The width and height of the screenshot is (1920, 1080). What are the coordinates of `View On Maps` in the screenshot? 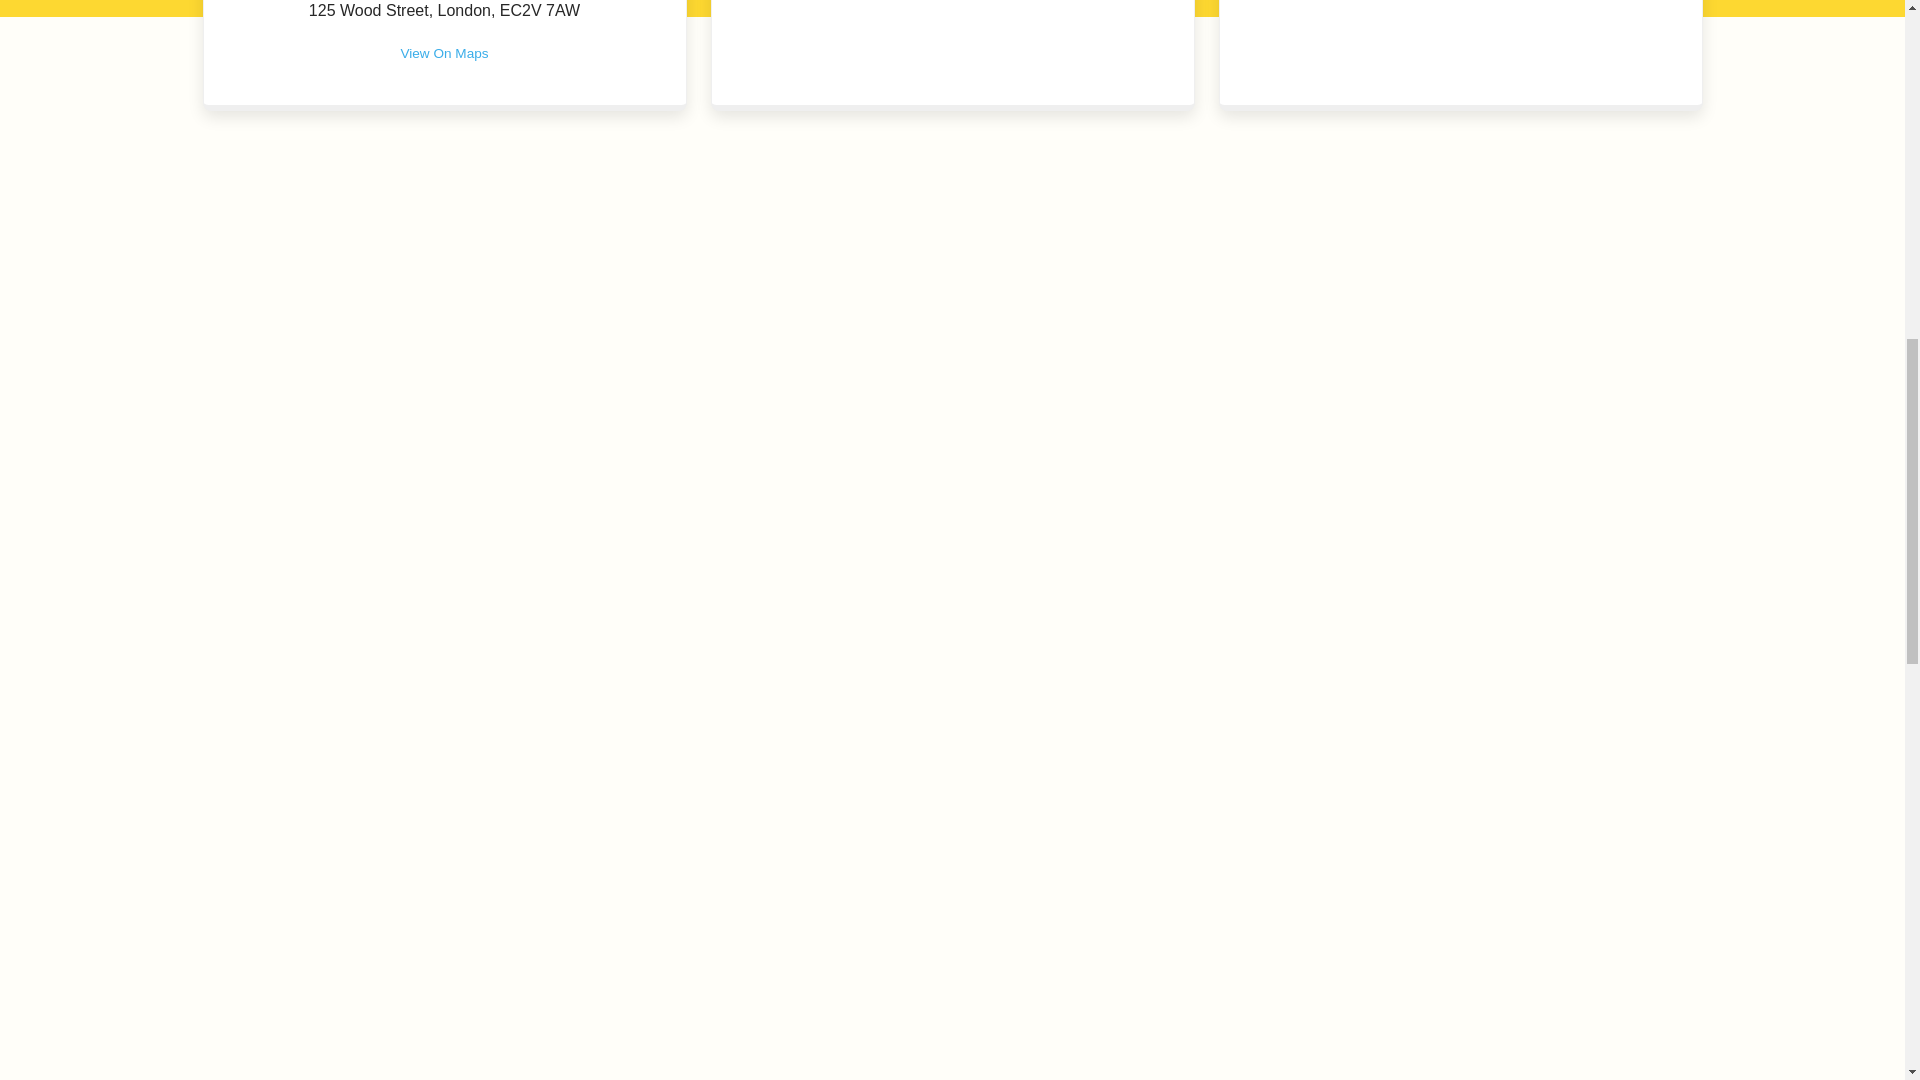 It's located at (443, 62).